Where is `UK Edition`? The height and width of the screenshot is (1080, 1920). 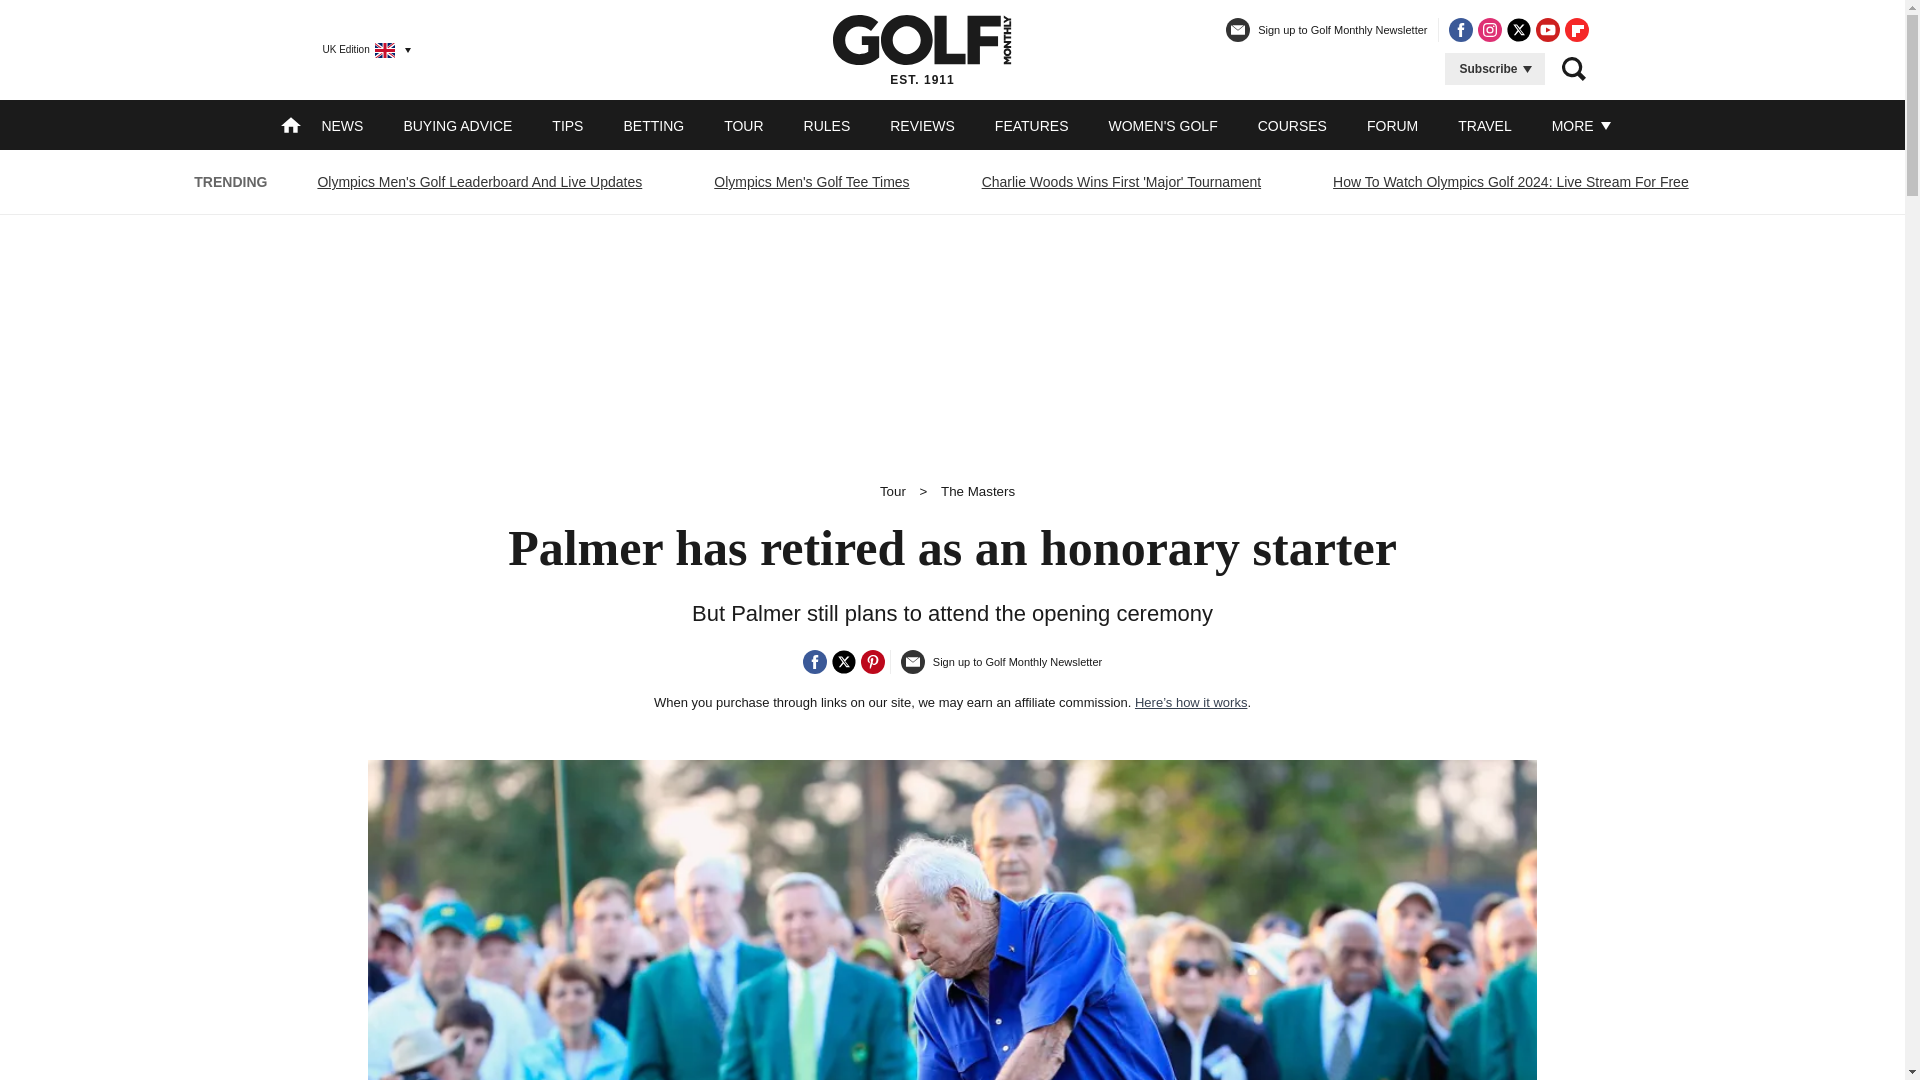 UK Edition is located at coordinates (358, 49).